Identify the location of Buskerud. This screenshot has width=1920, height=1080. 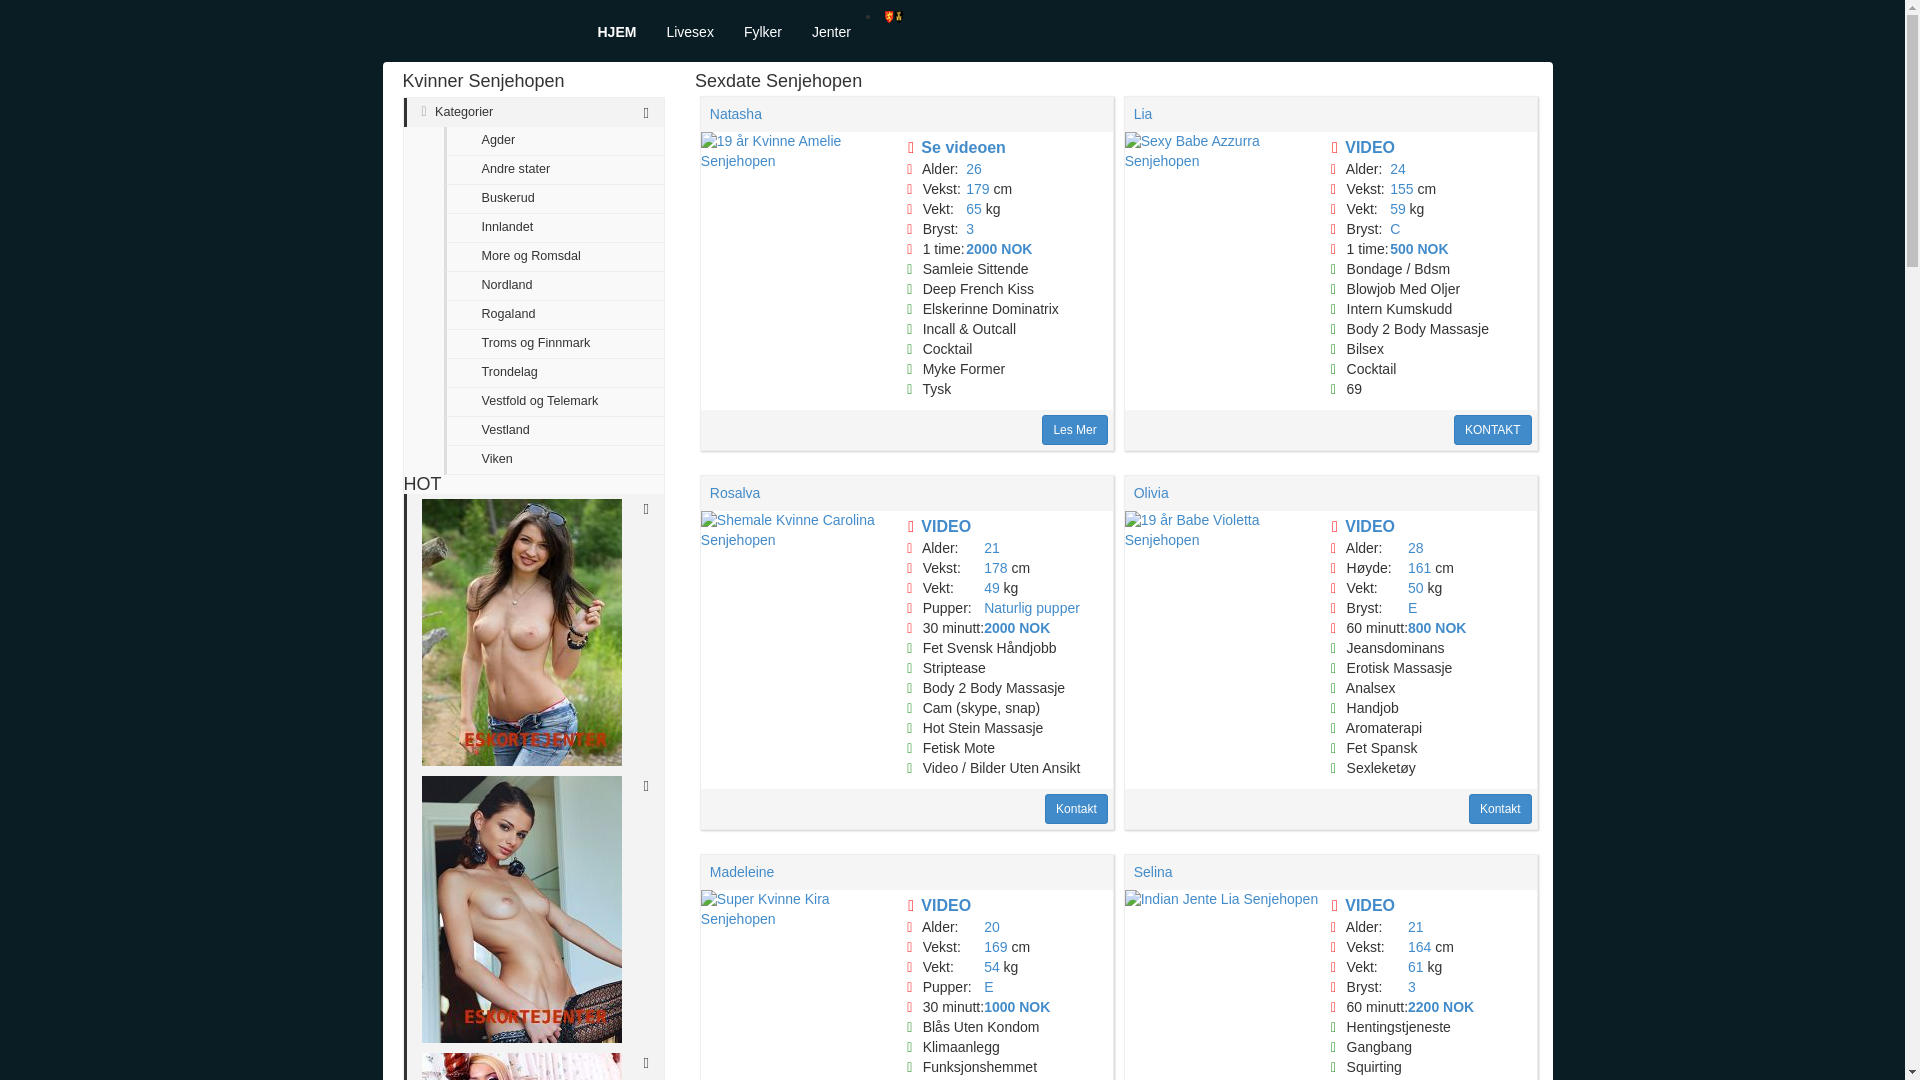
(554, 198).